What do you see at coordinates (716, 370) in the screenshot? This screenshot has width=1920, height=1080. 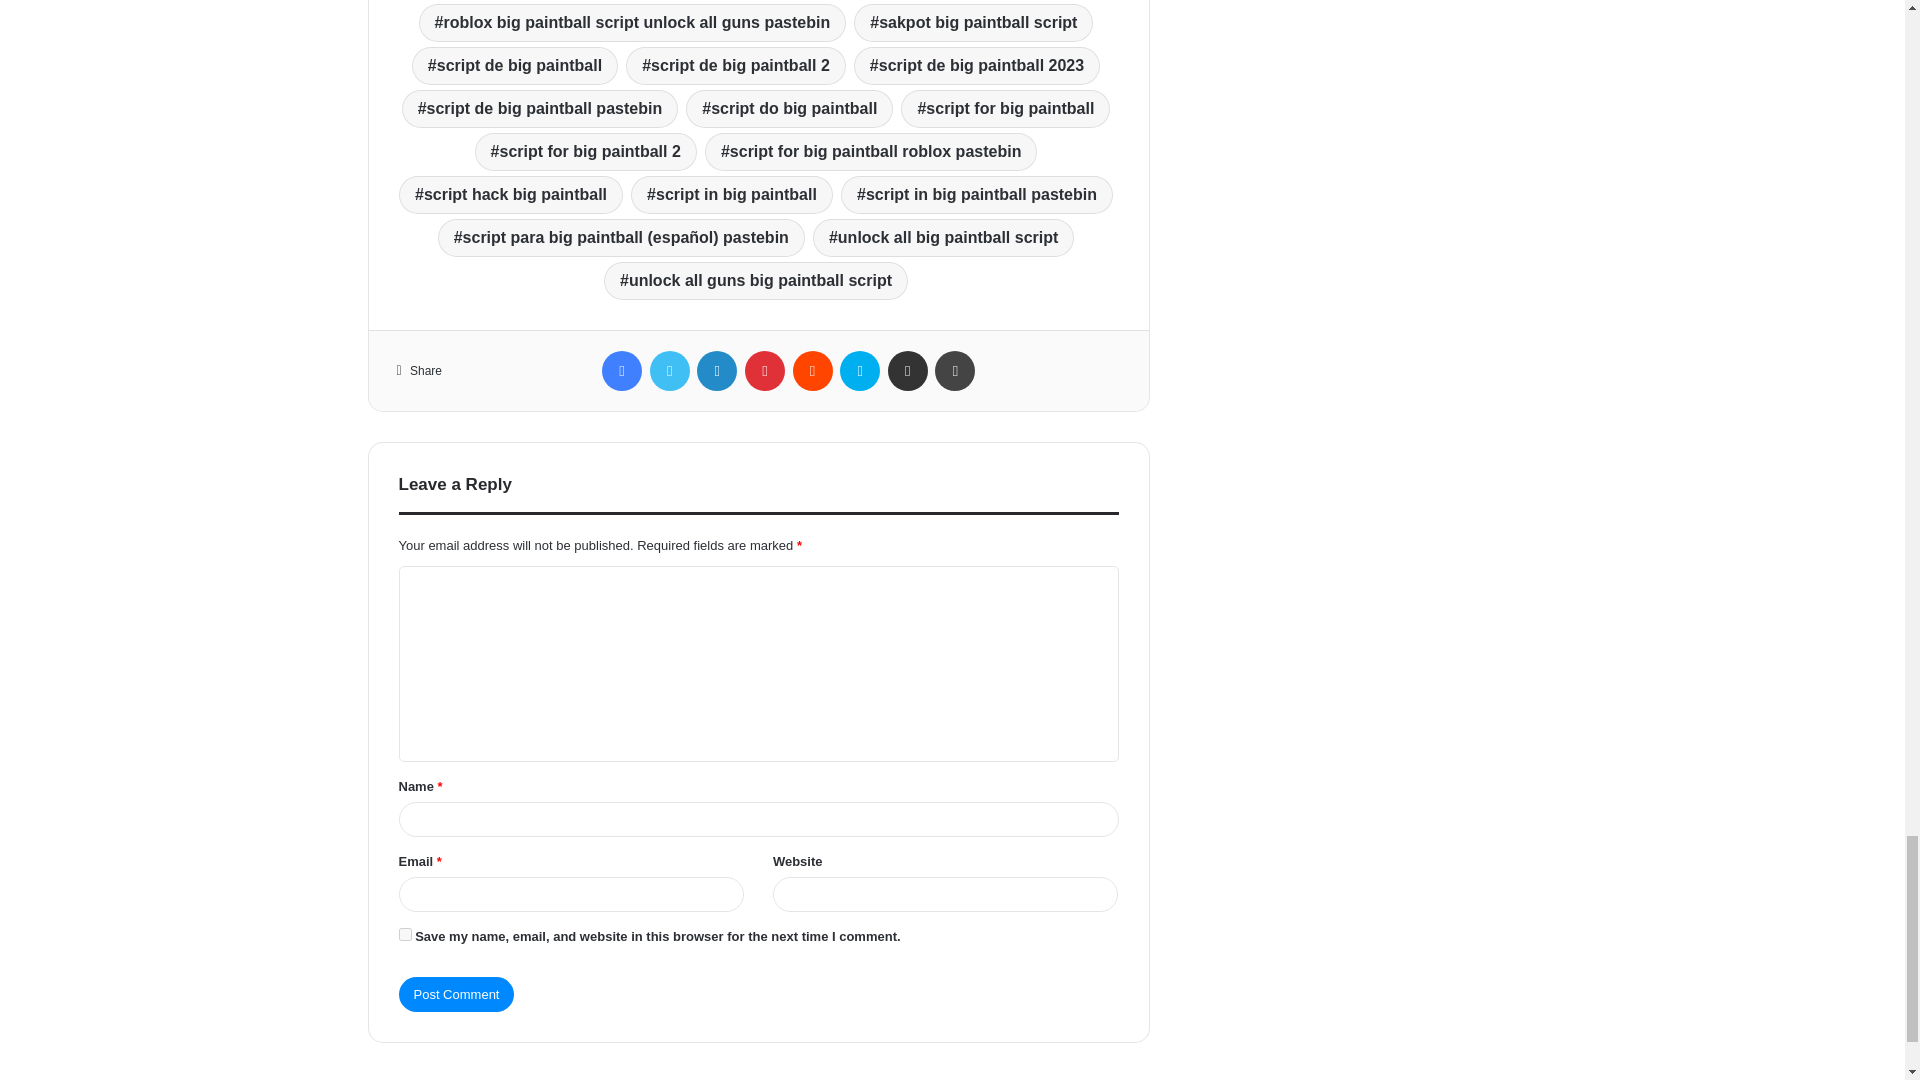 I see `LinkedIn` at bounding box center [716, 370].